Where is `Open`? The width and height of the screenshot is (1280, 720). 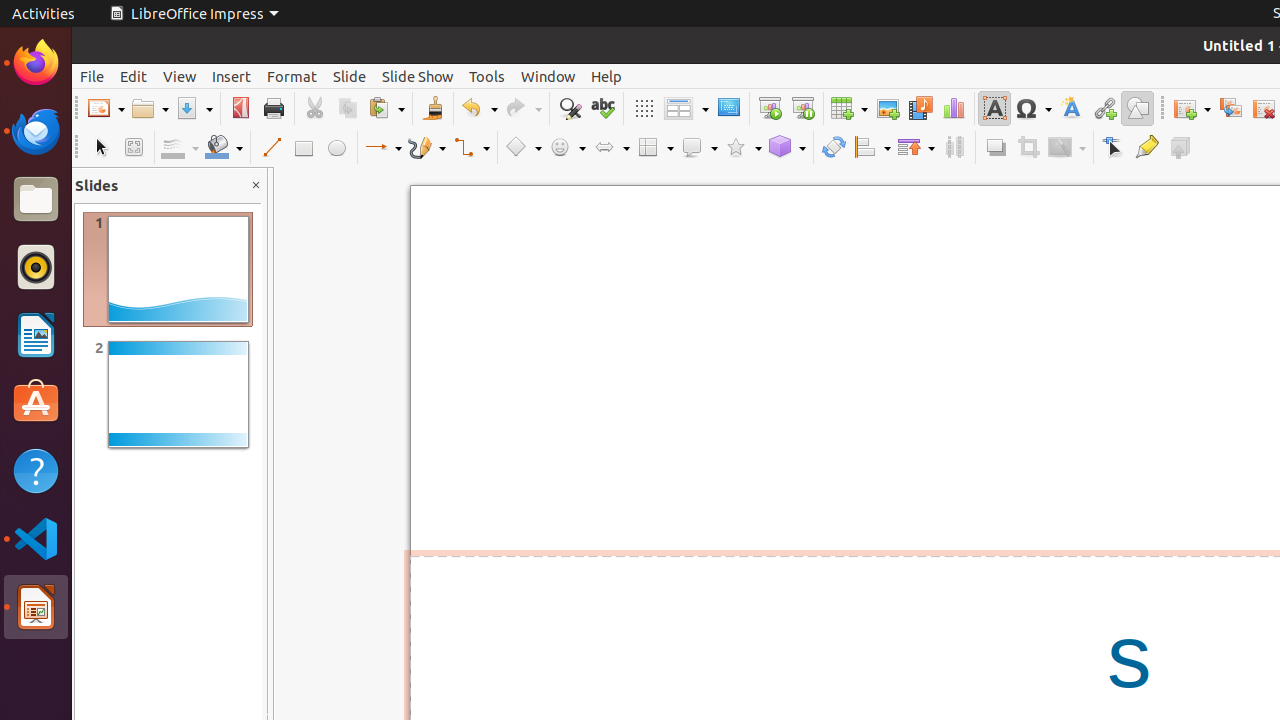
Open is located at coordinates (150, 108).